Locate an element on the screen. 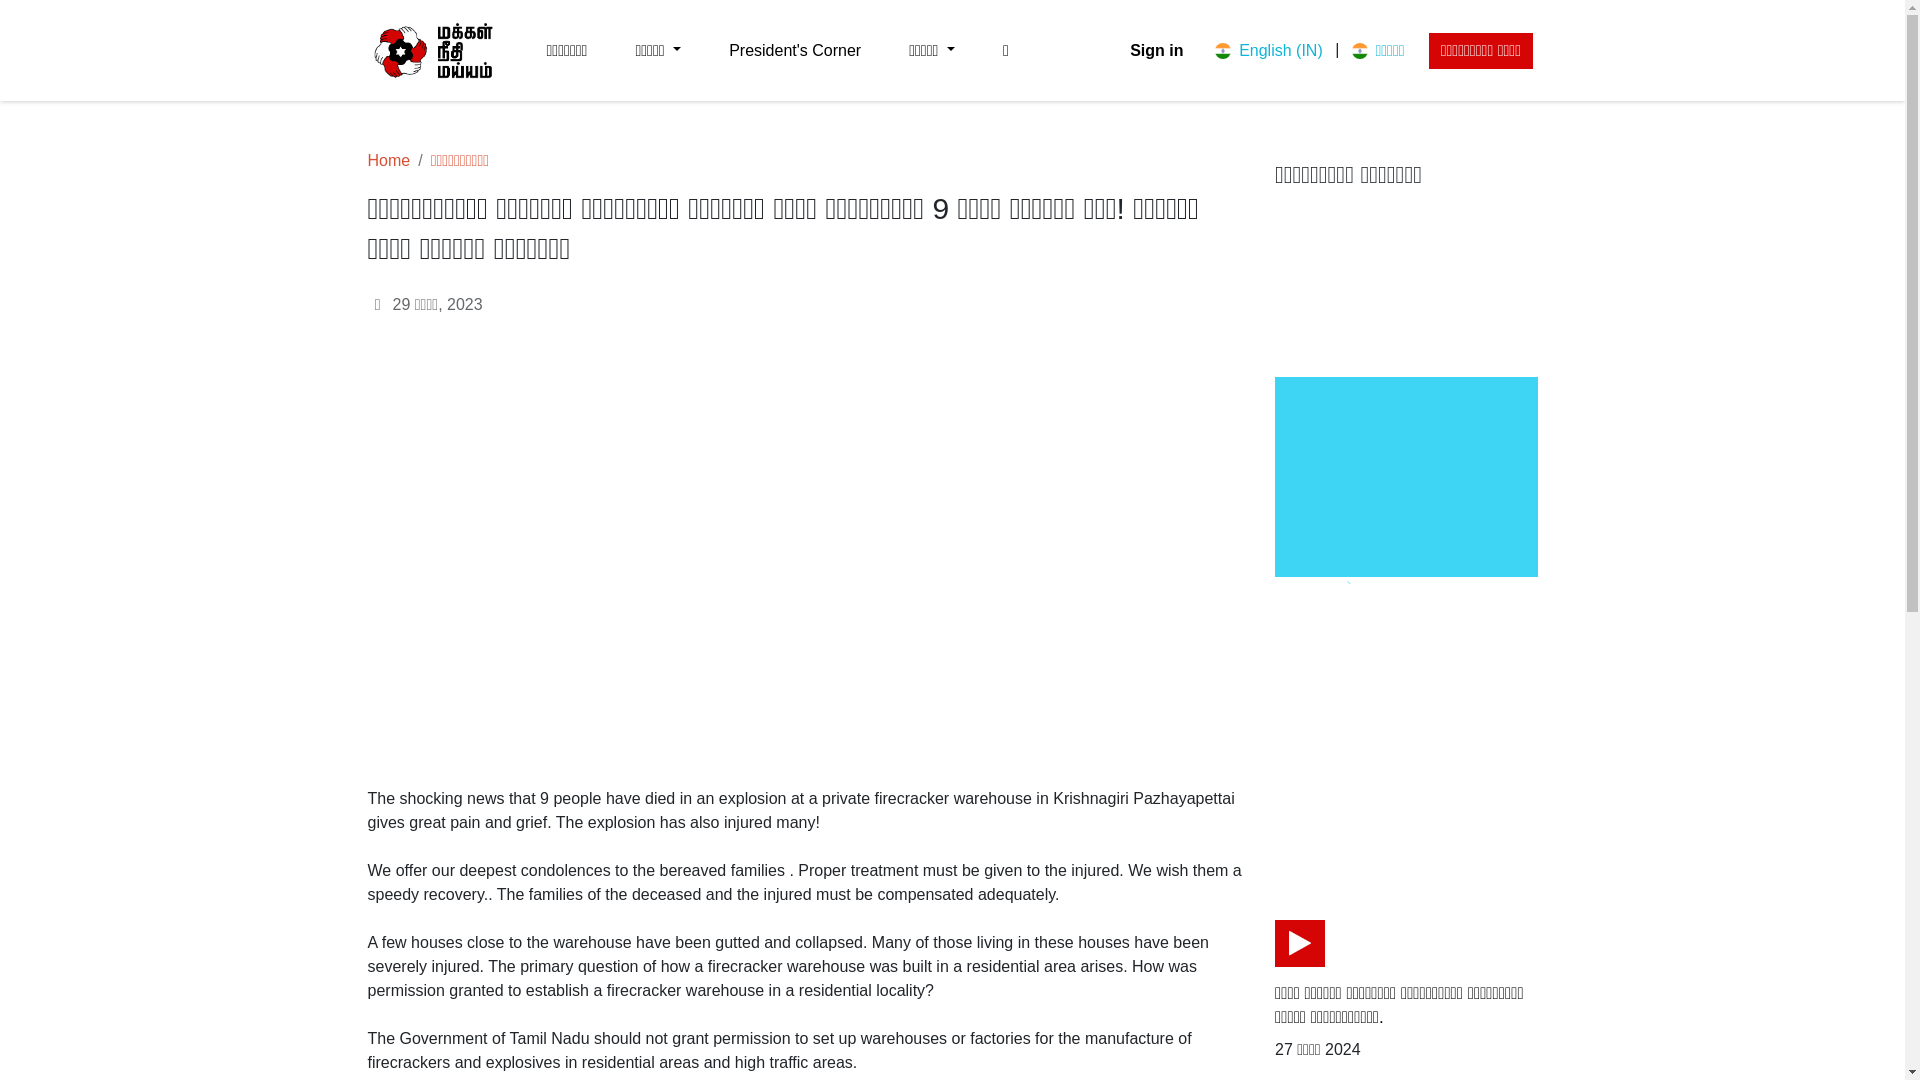  Sign in is located at coordinates (1156, 50).